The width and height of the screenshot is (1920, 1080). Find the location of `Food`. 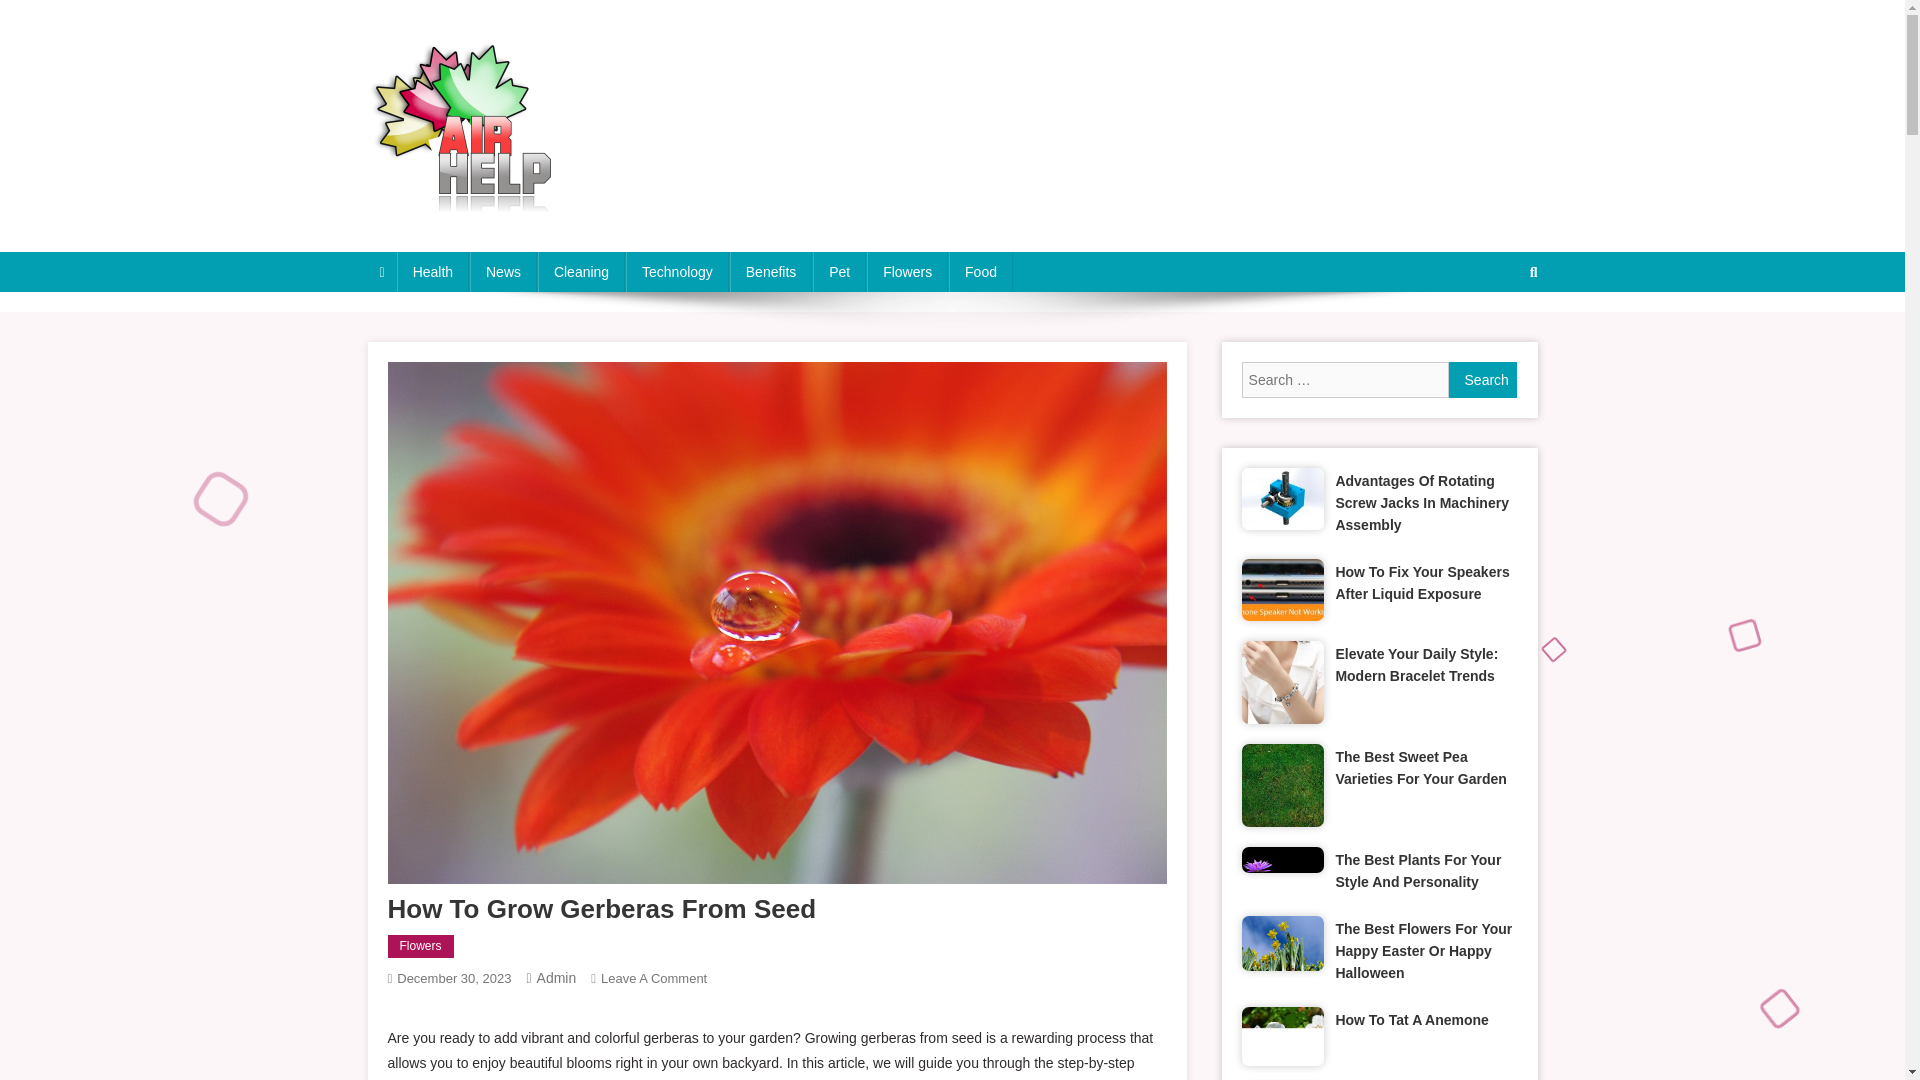

Food is located at coordinates (980, 271).